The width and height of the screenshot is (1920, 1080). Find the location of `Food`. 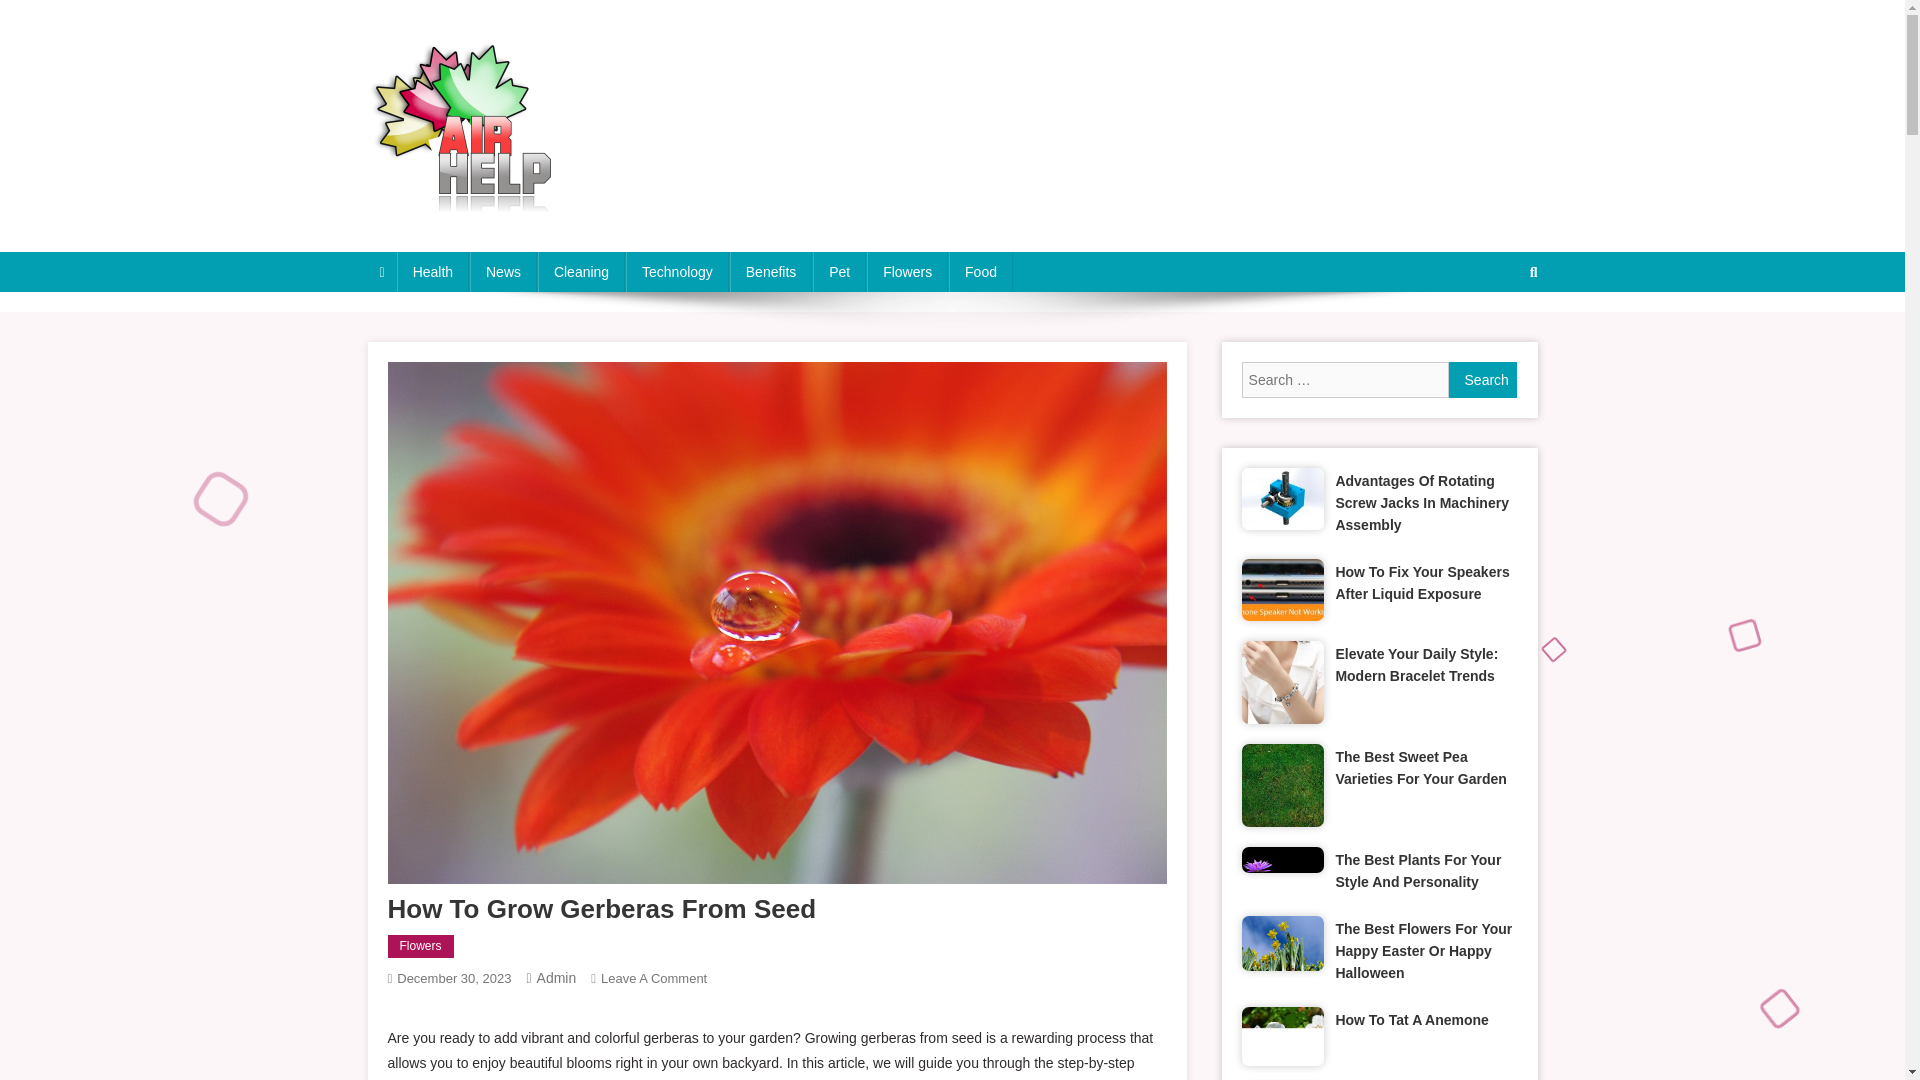

Food is located at coordinates (980, 271).